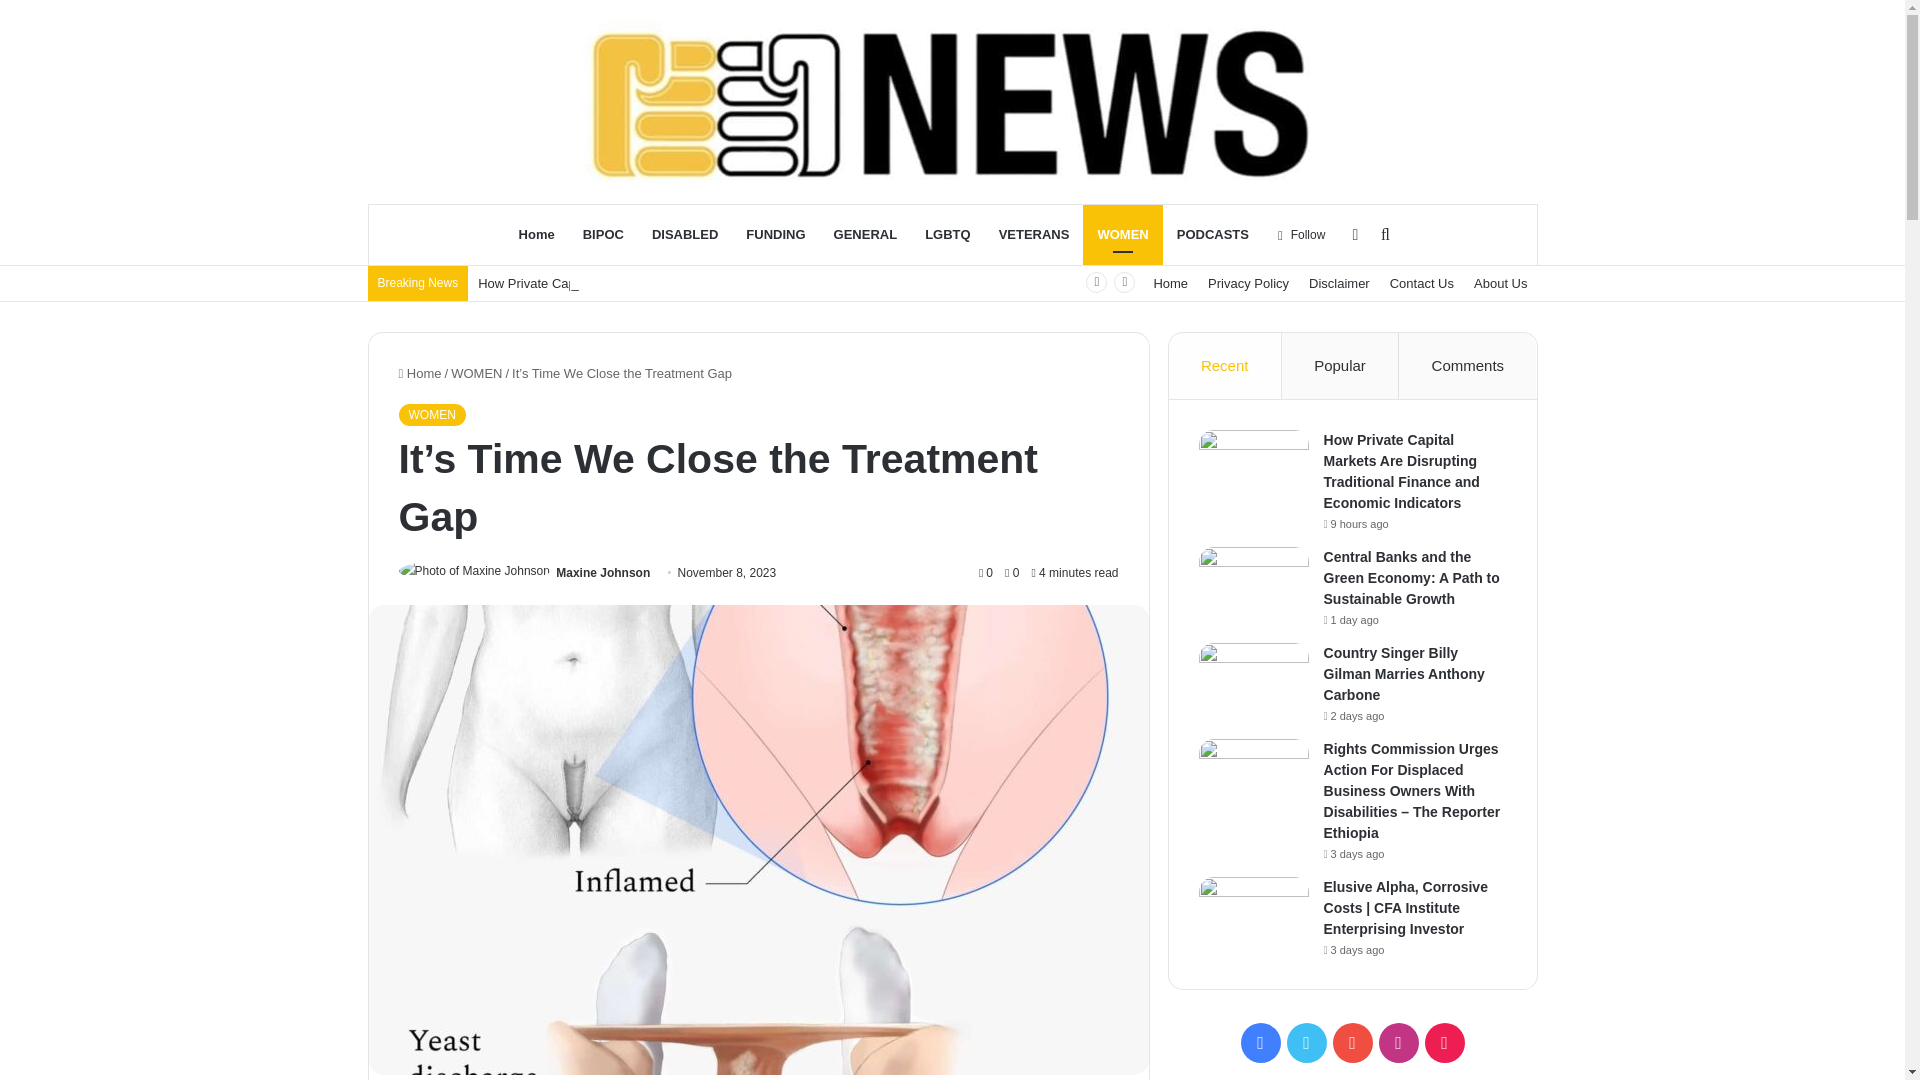 Image resolution: width=1920 pixels, height=1080 pixels. What do you see at coordinates (1213, 234) in the screenshot?
I see `PODCASTS` at bounding box center [1213, 234].